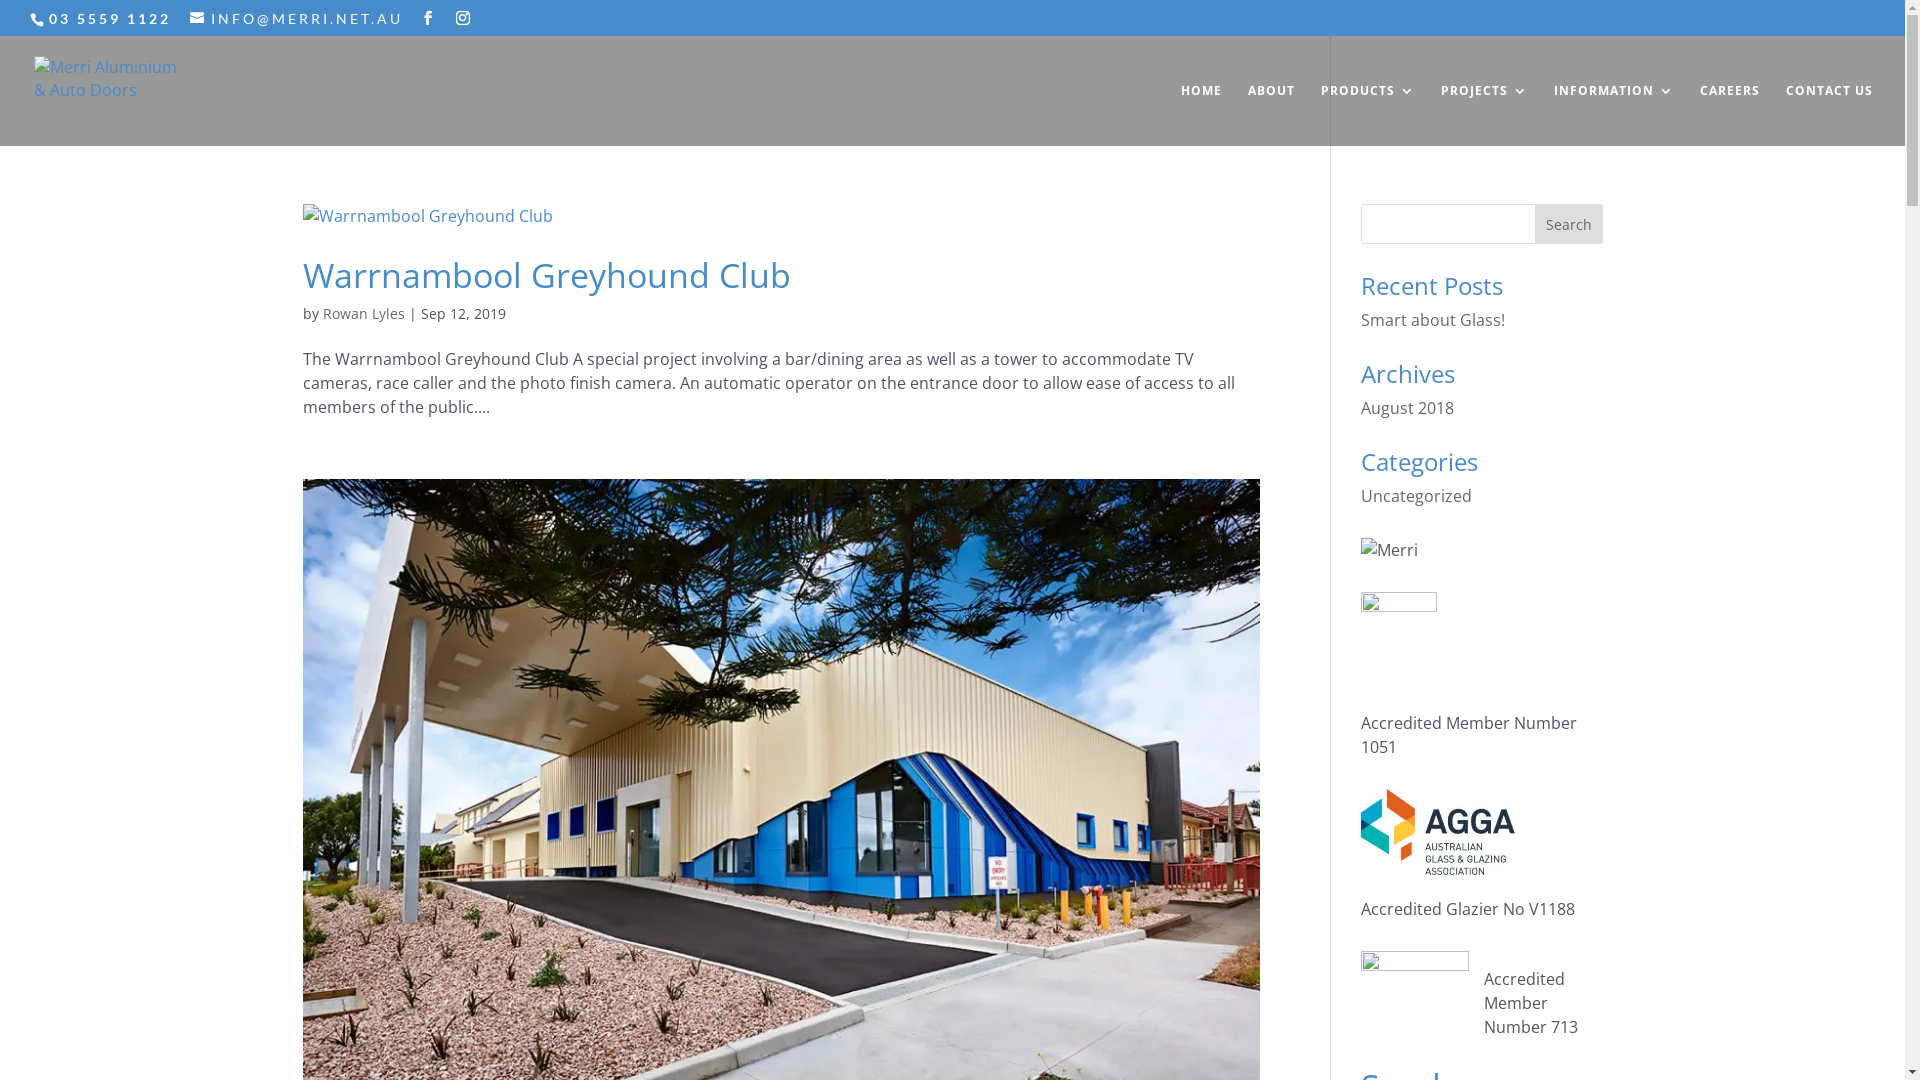 This screenshot has width=1920, height=1080. I want to click on Warrnambool Greyhound Club, so click(546, 275).